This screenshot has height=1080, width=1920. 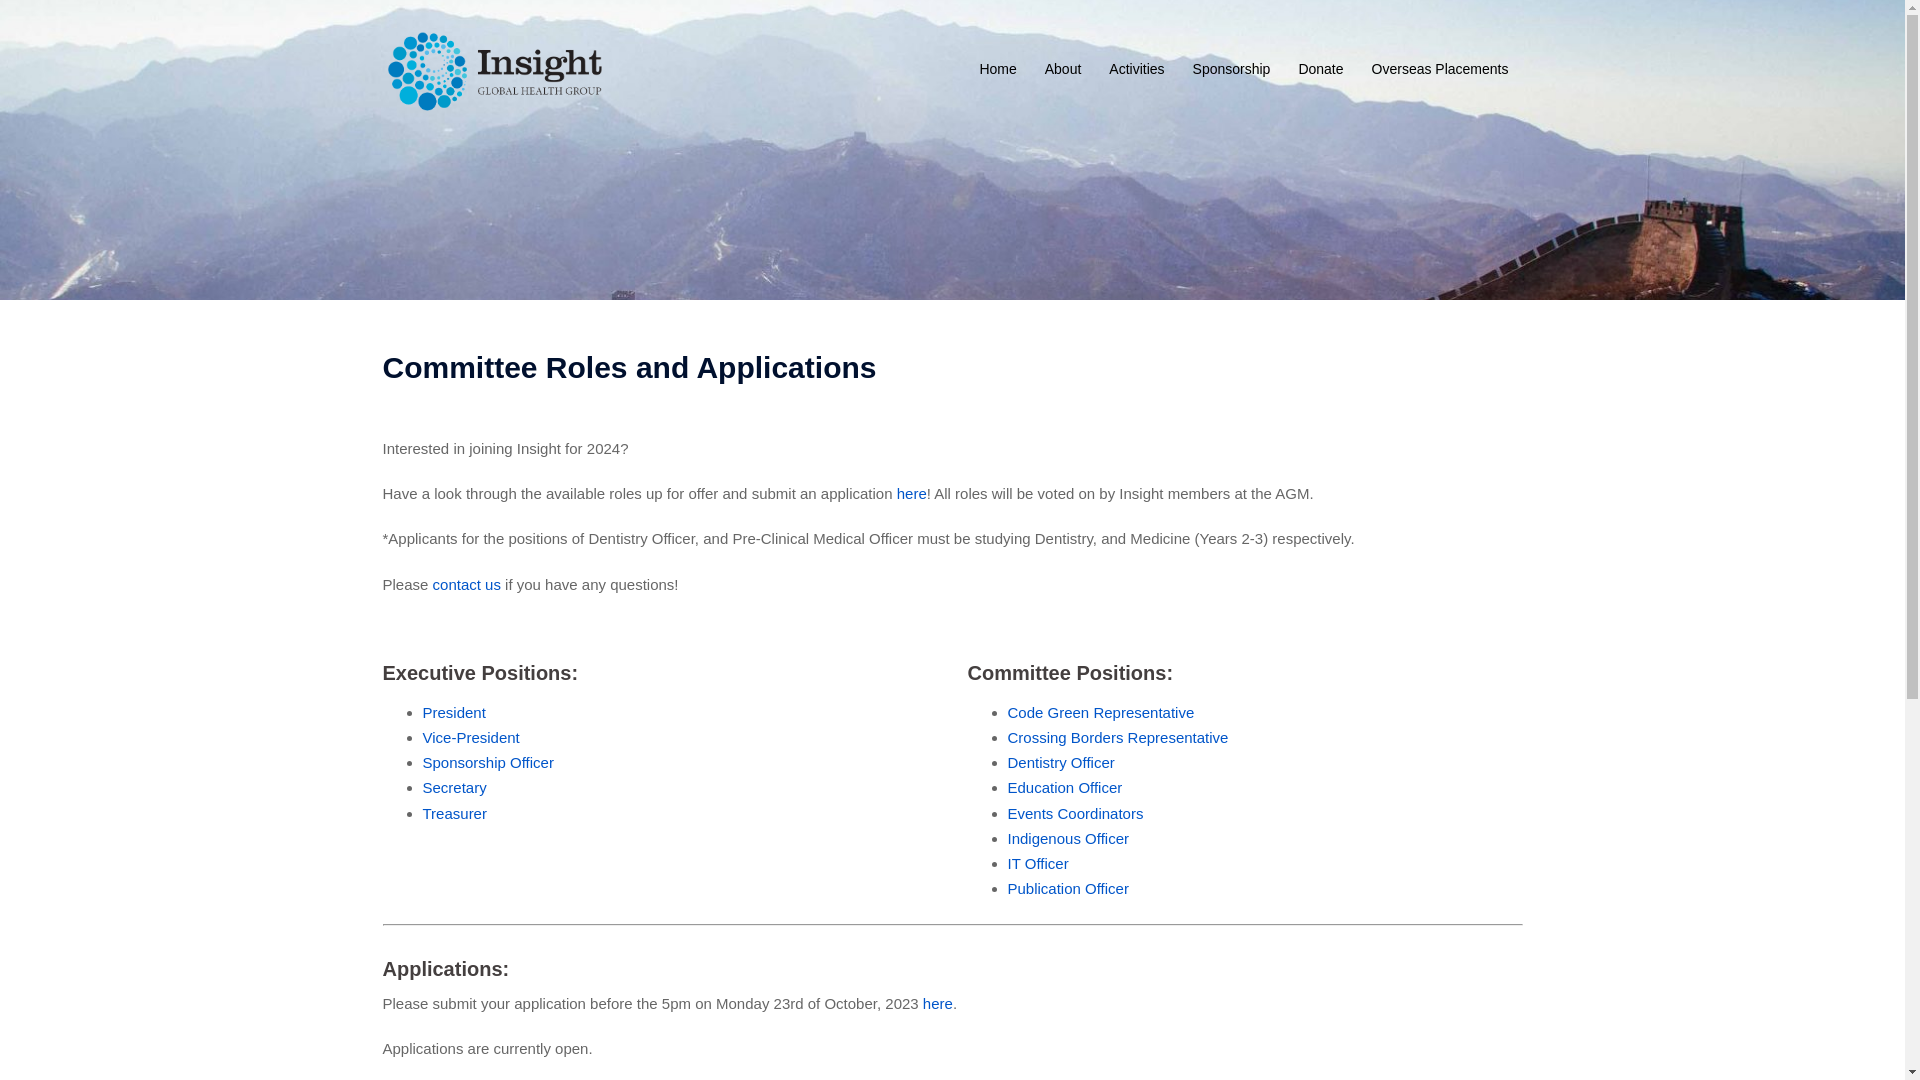 What do you see at coordinates (1038, 864) in the screenshot?
I see `IT Officer` at bounding box center [1038, 864].